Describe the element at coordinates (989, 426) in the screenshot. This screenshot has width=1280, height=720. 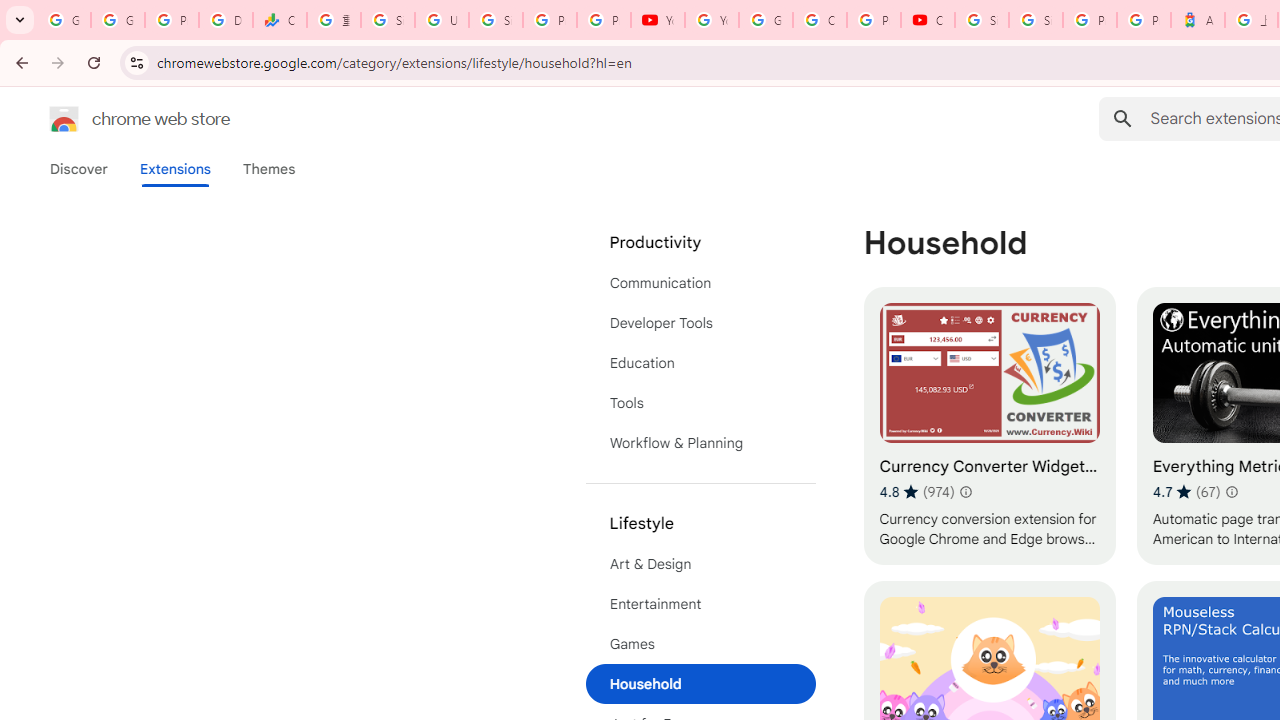
I see `Currency Converter Widget - Exchange Rates` at that location.